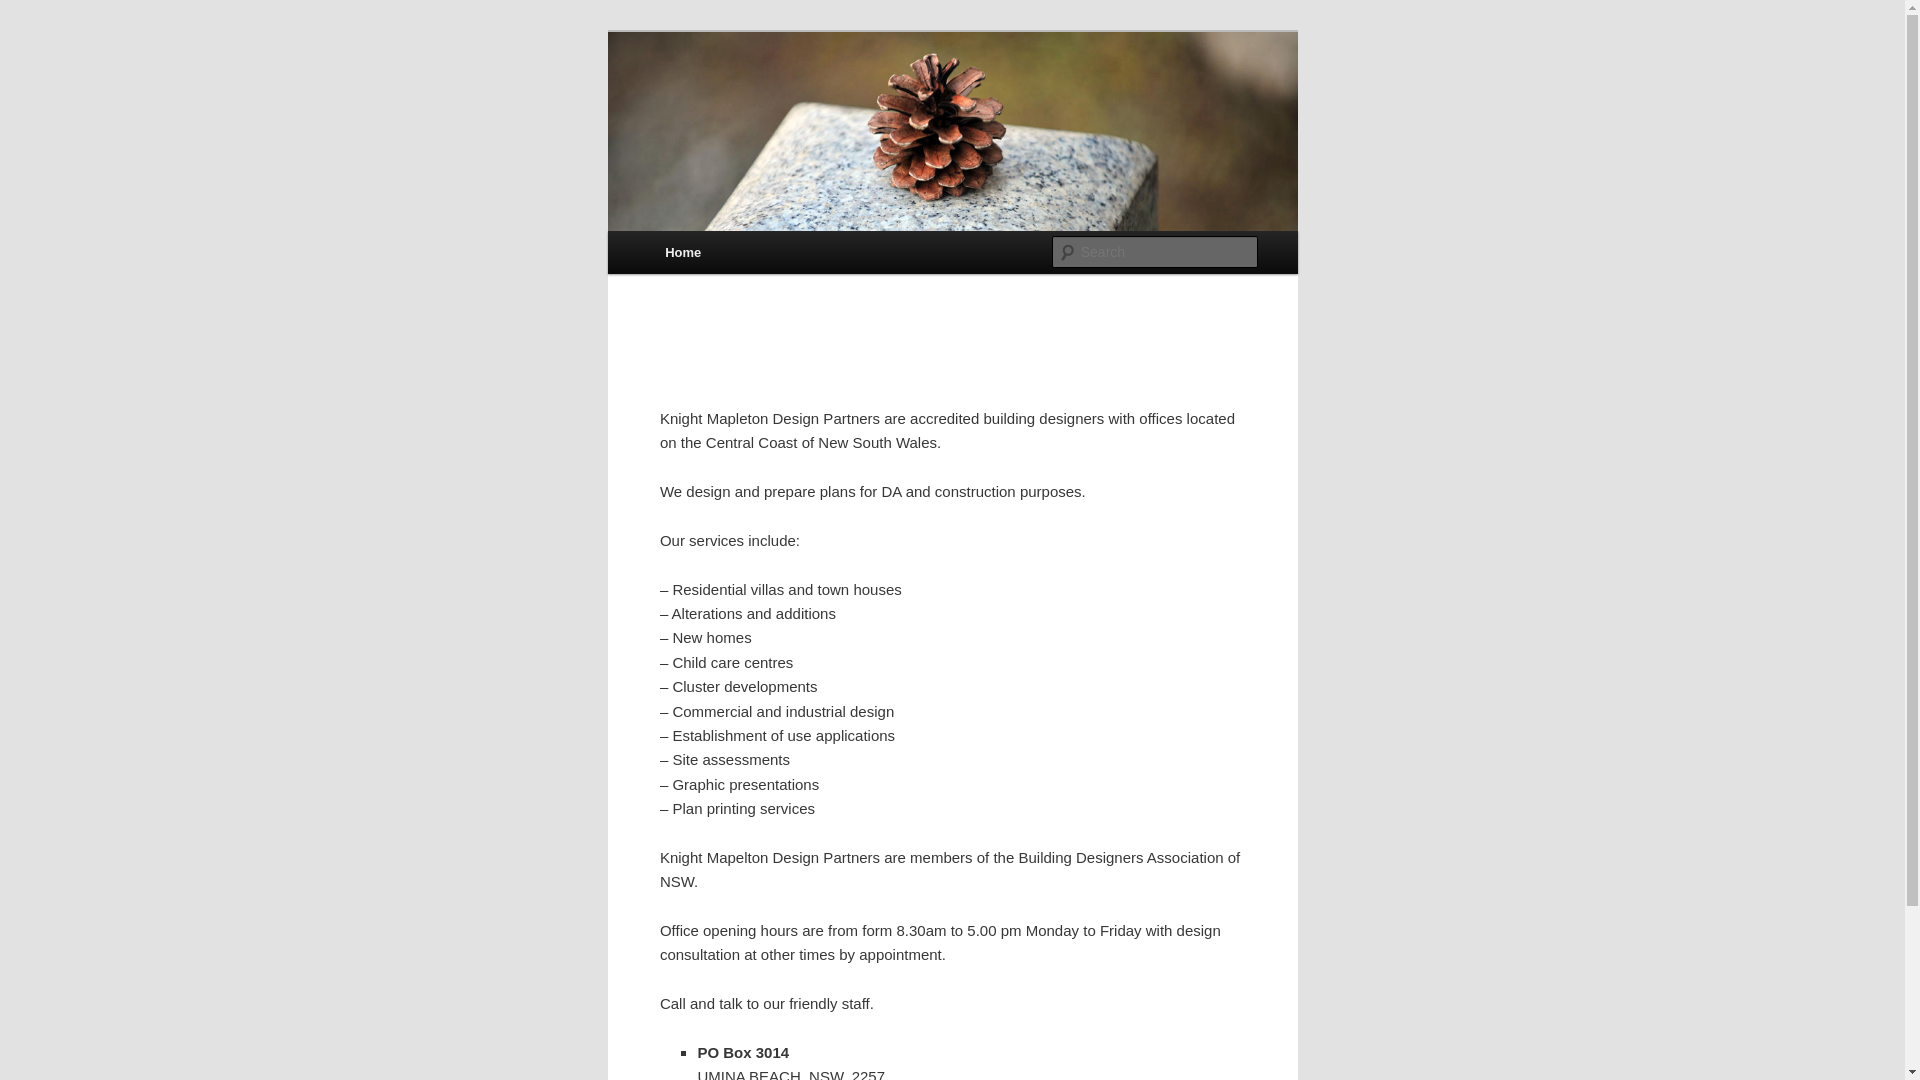 The height and width of the screenshot is (1080, 1920). What do you see at coordinates (30, 30) in the screenshot?
I see `Skip to primary content` at bounding box center [30, 30].